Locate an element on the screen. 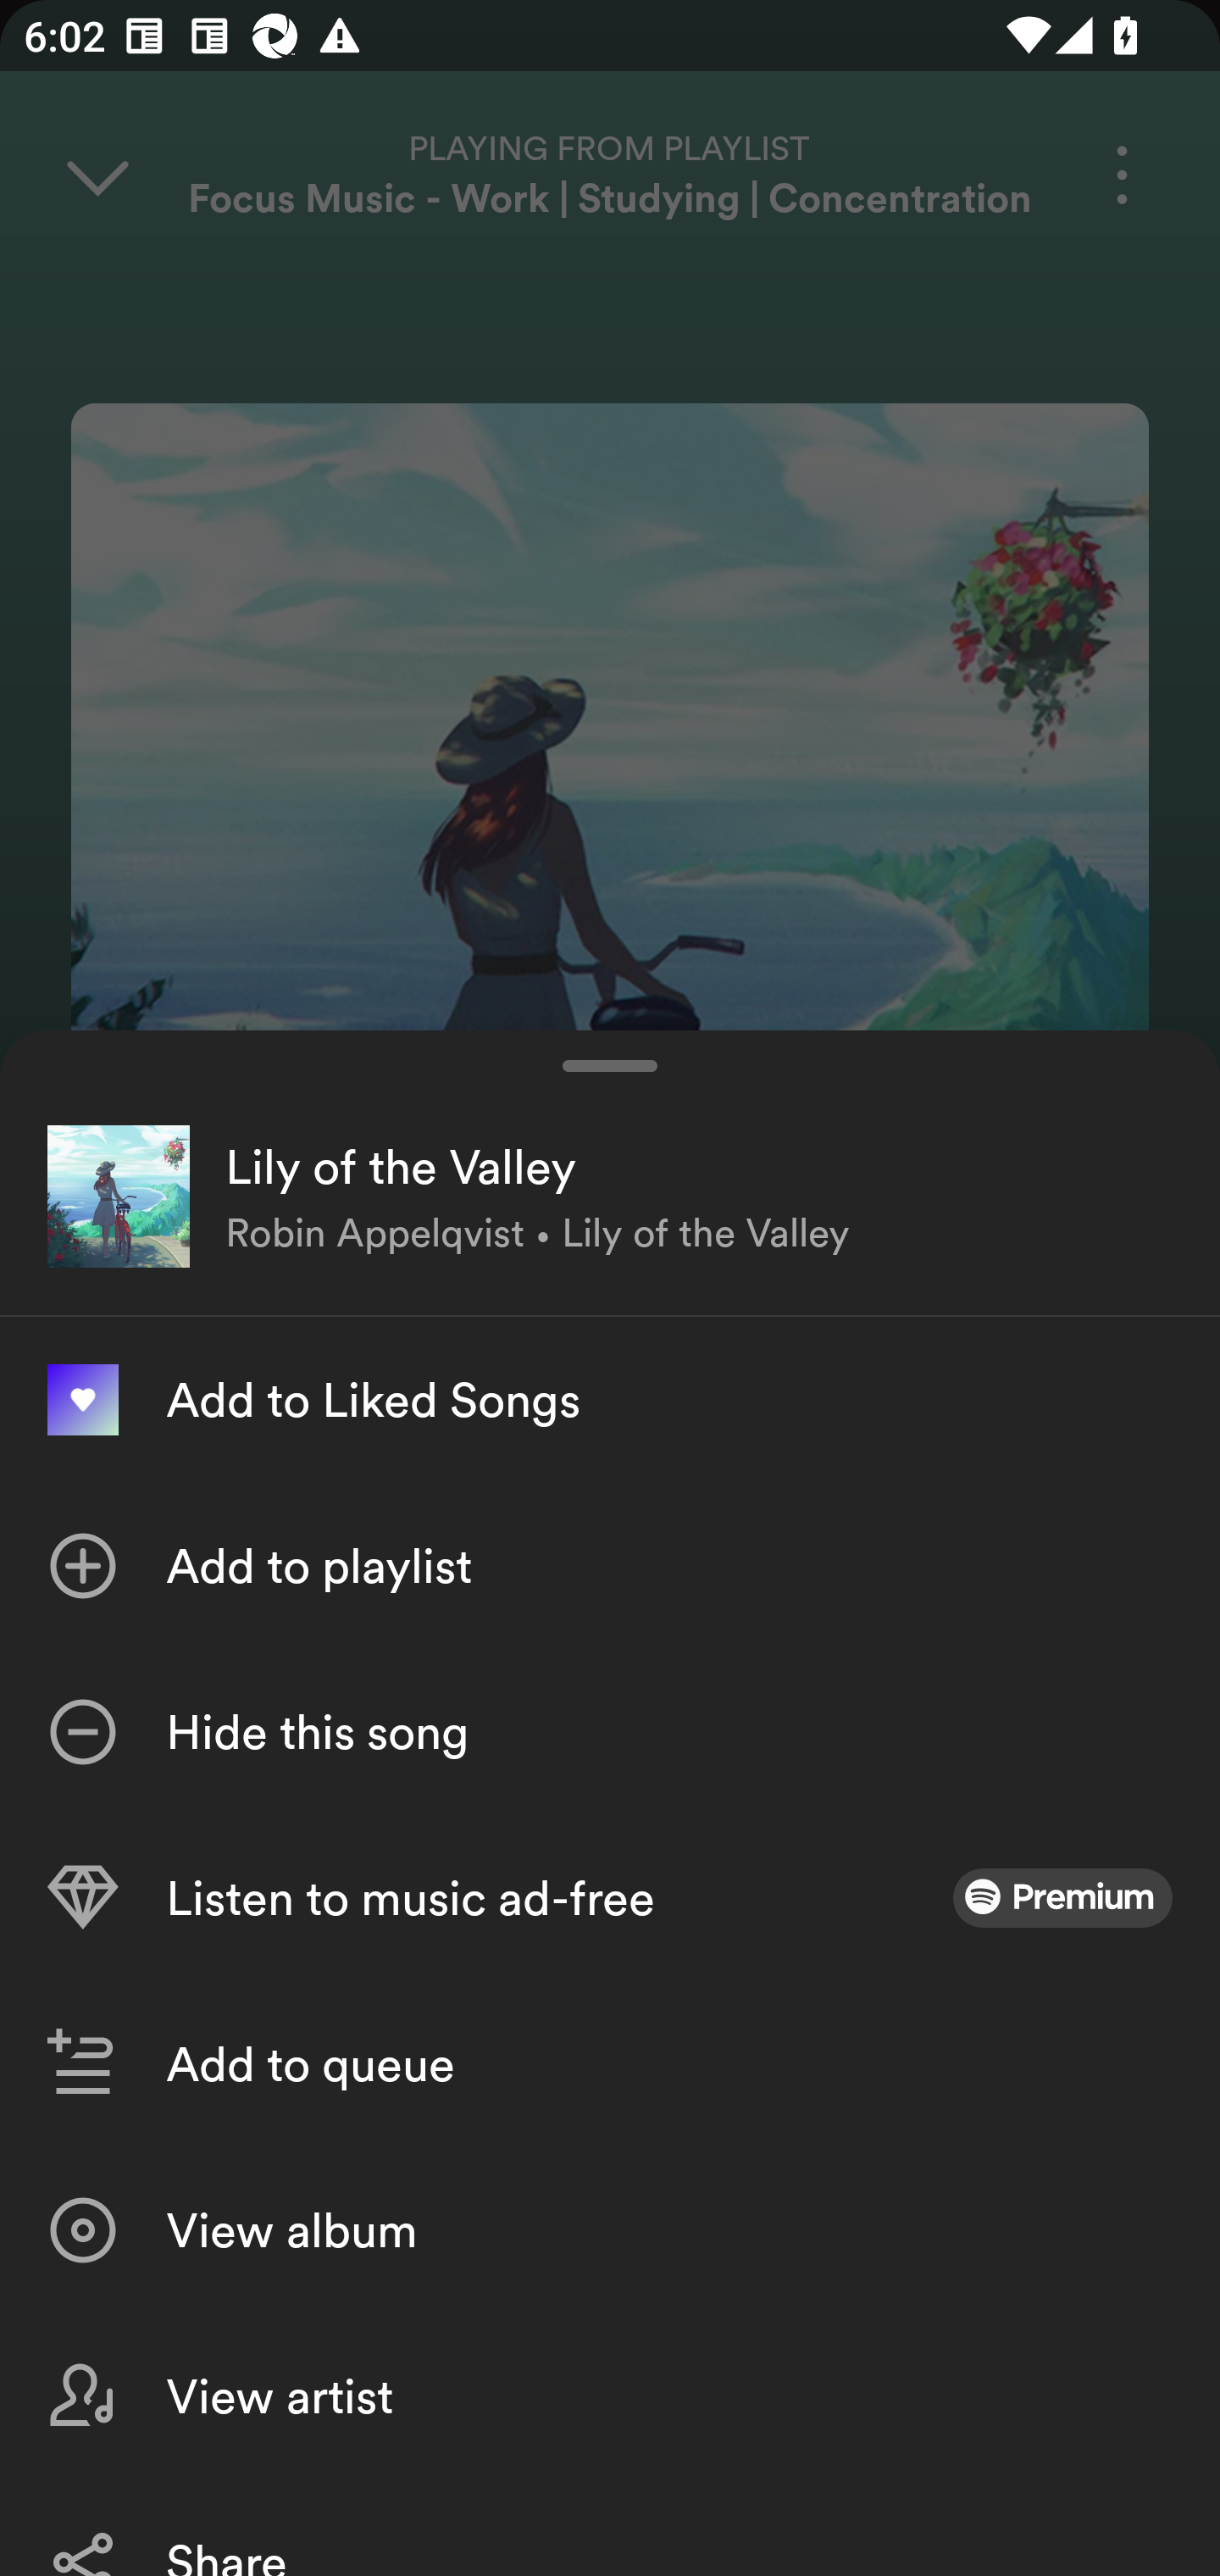 Image resolution: width=1220 pixels, height=2576 pixels. Add to playlist is located at coordinates (610, 1566).